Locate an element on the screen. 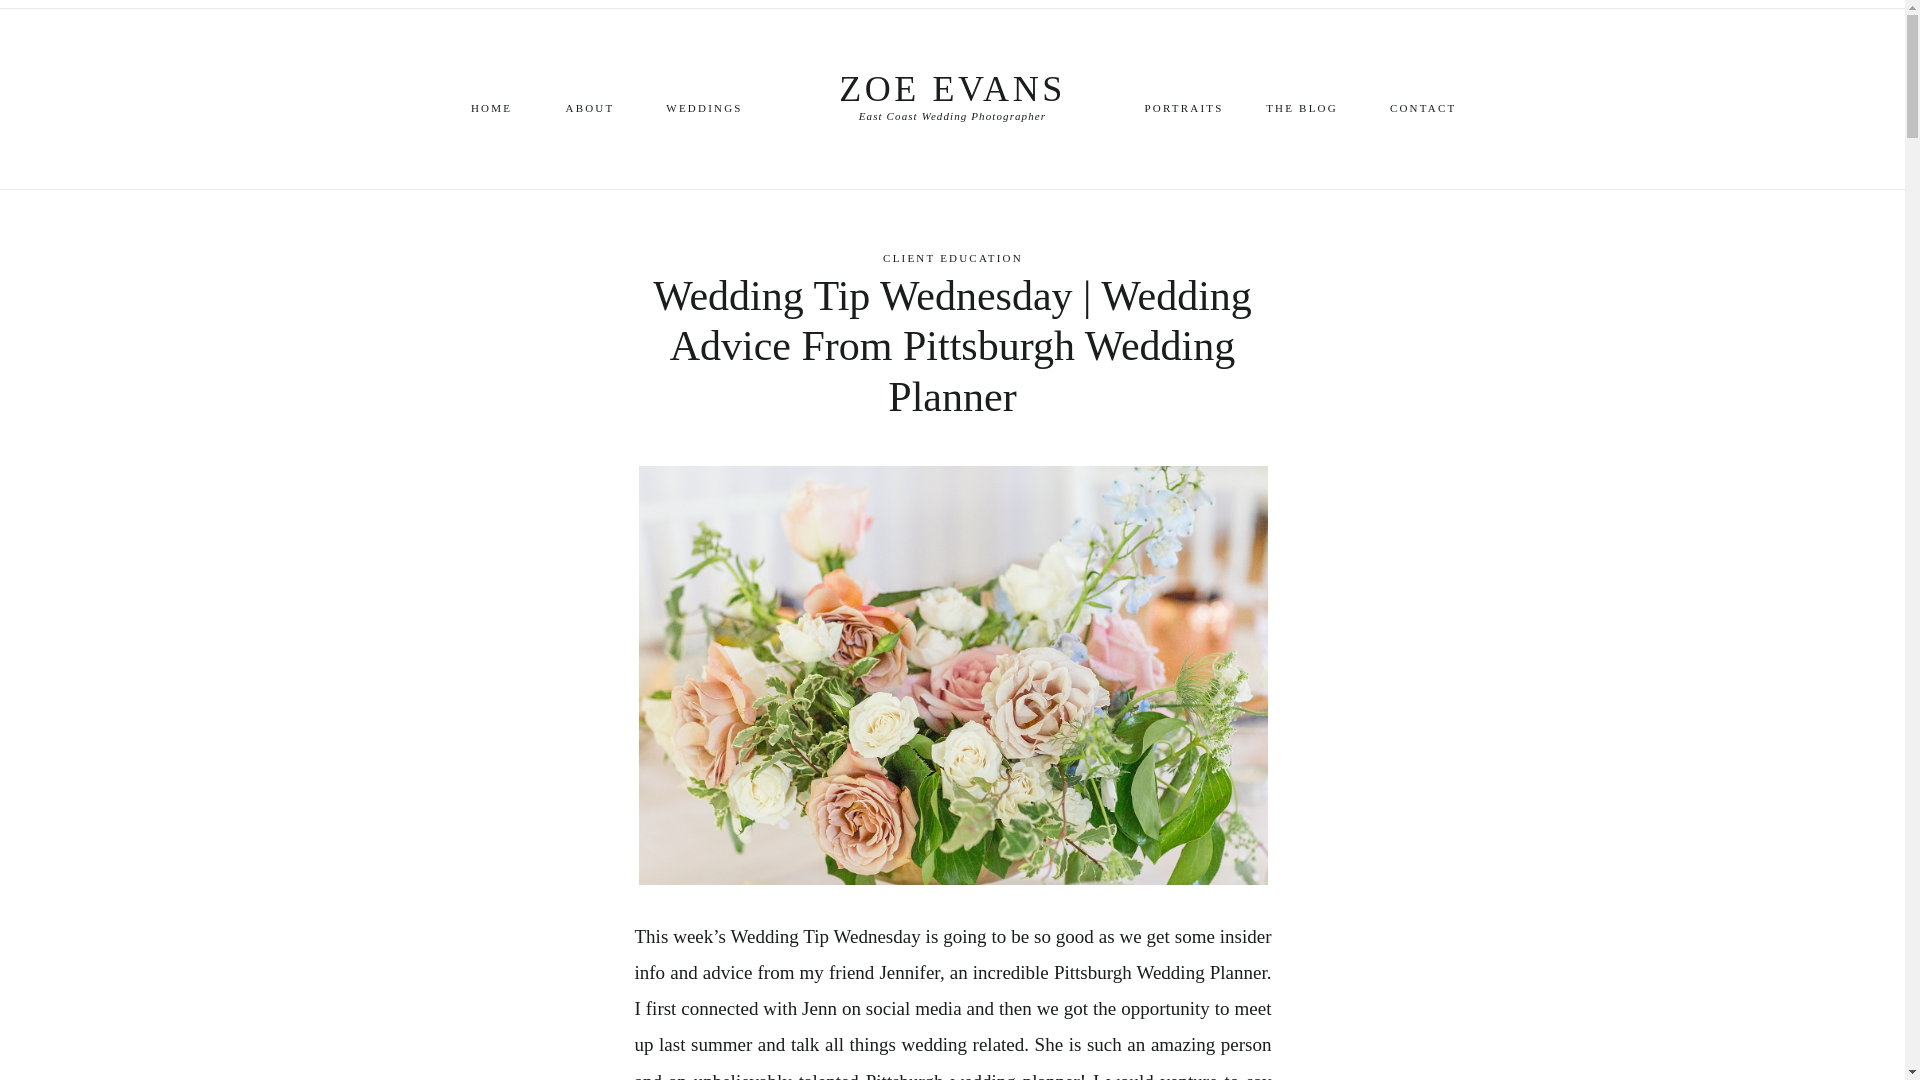 This screenshot has height=1080, width=1920. PORTRAITS is located at coordinates (1184, 106).